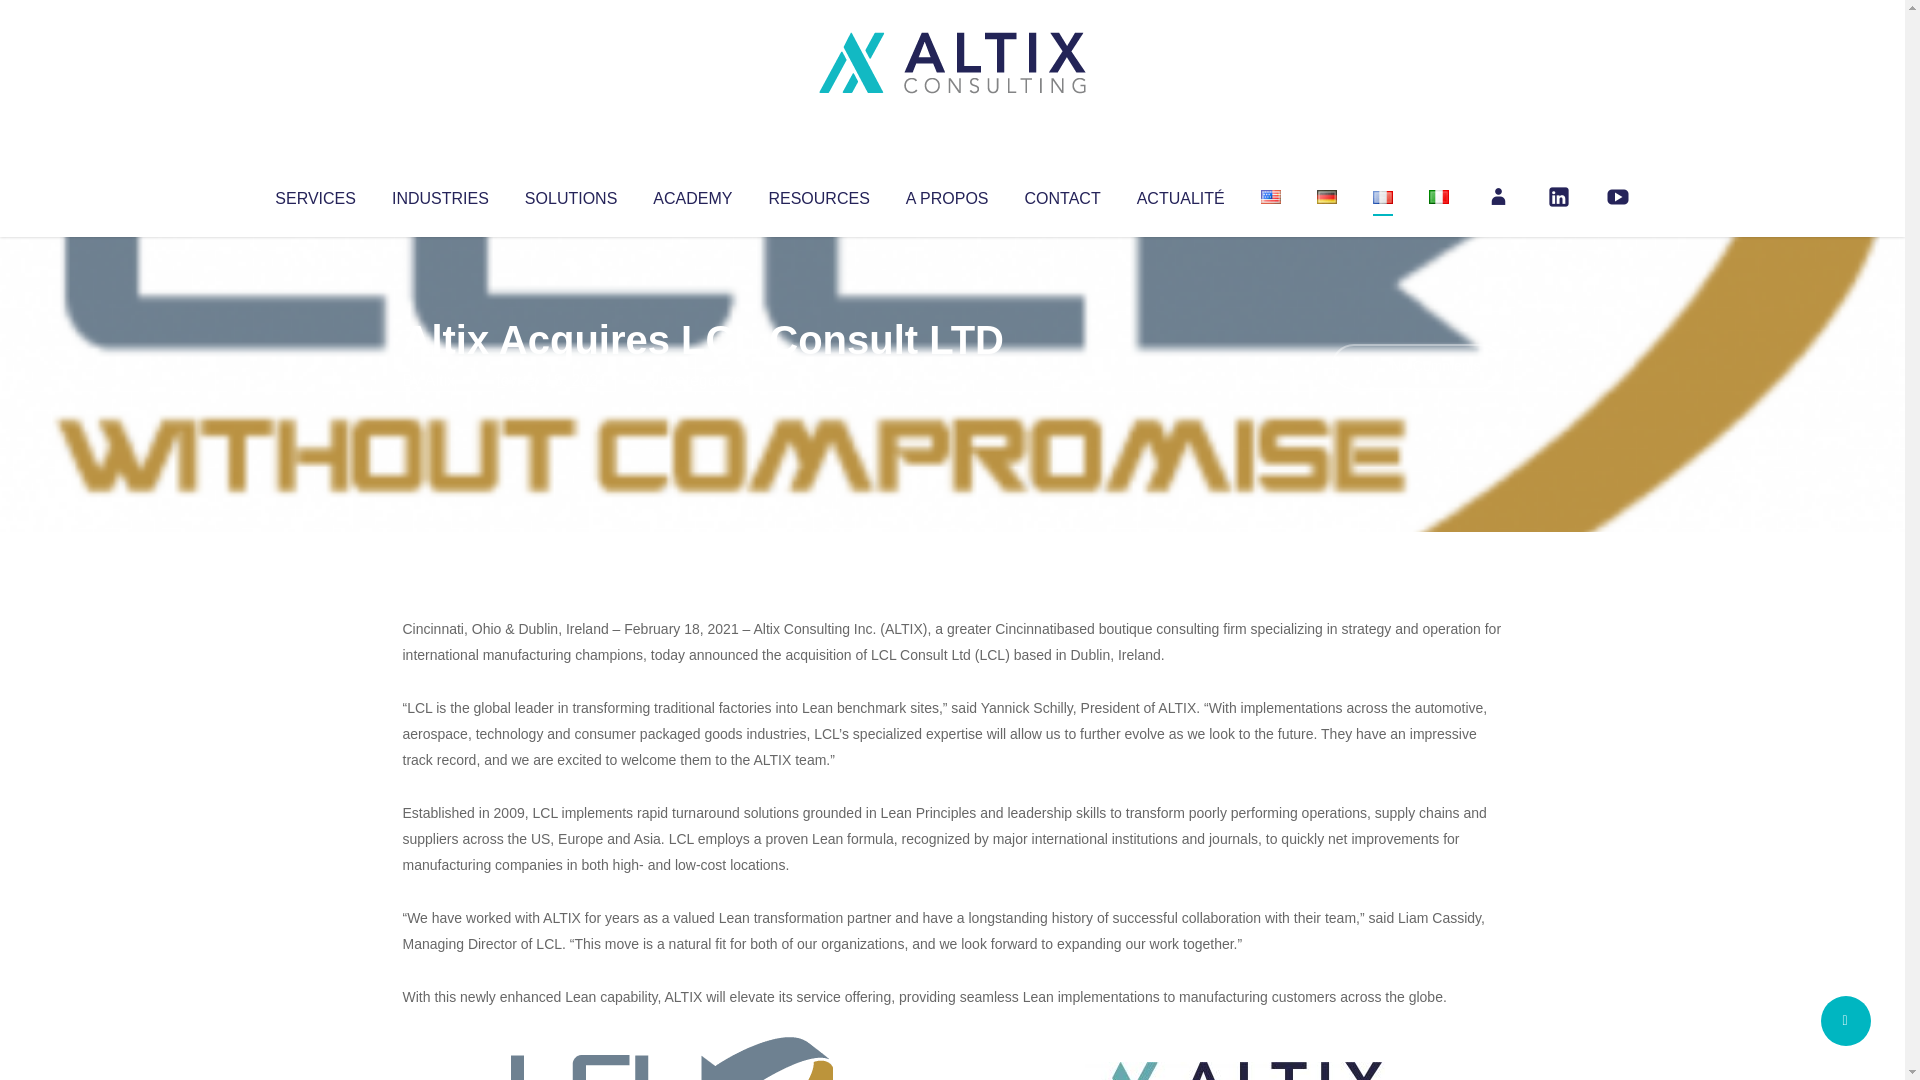 The height and width of the screenshot is (1080, 1920). I want to click on INDUSTRIES, so click(440, 194).